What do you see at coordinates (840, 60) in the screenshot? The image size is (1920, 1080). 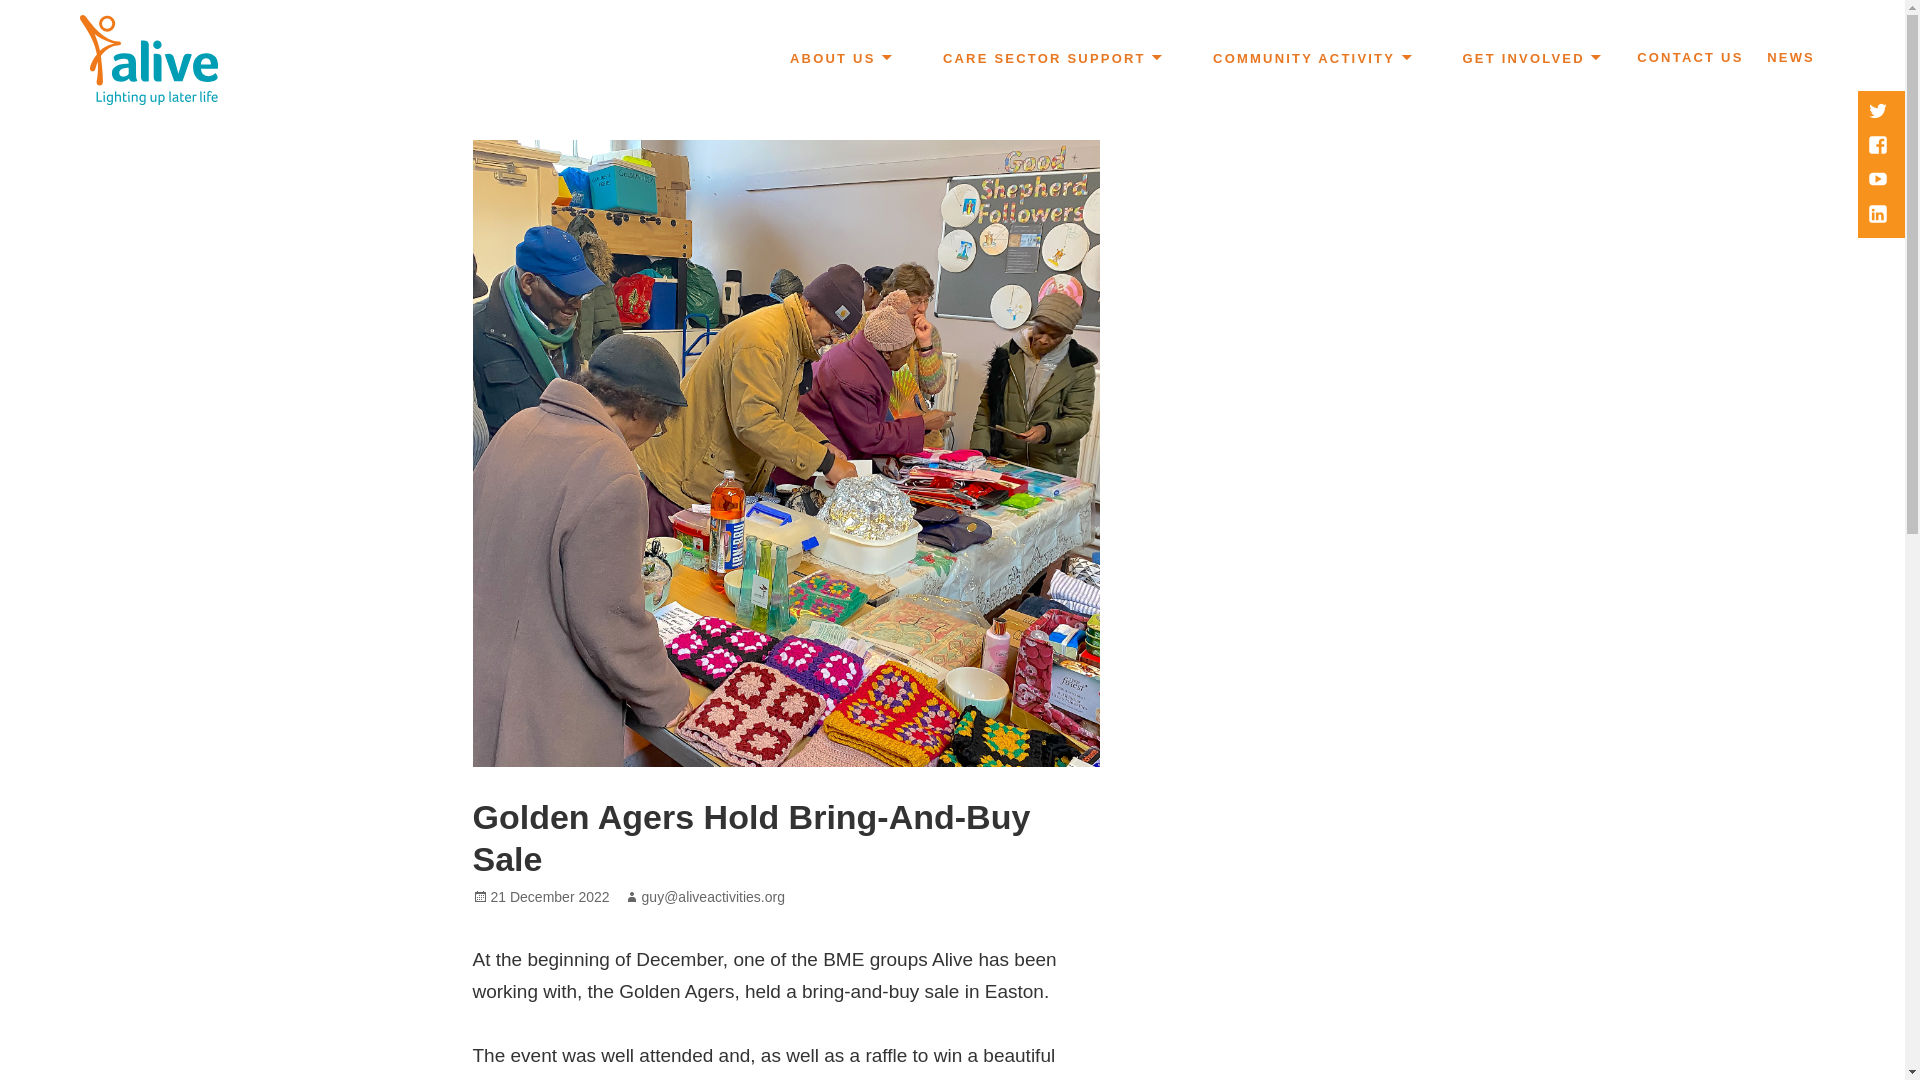 I see `ABOUT US` at bounding box center [840, 60].